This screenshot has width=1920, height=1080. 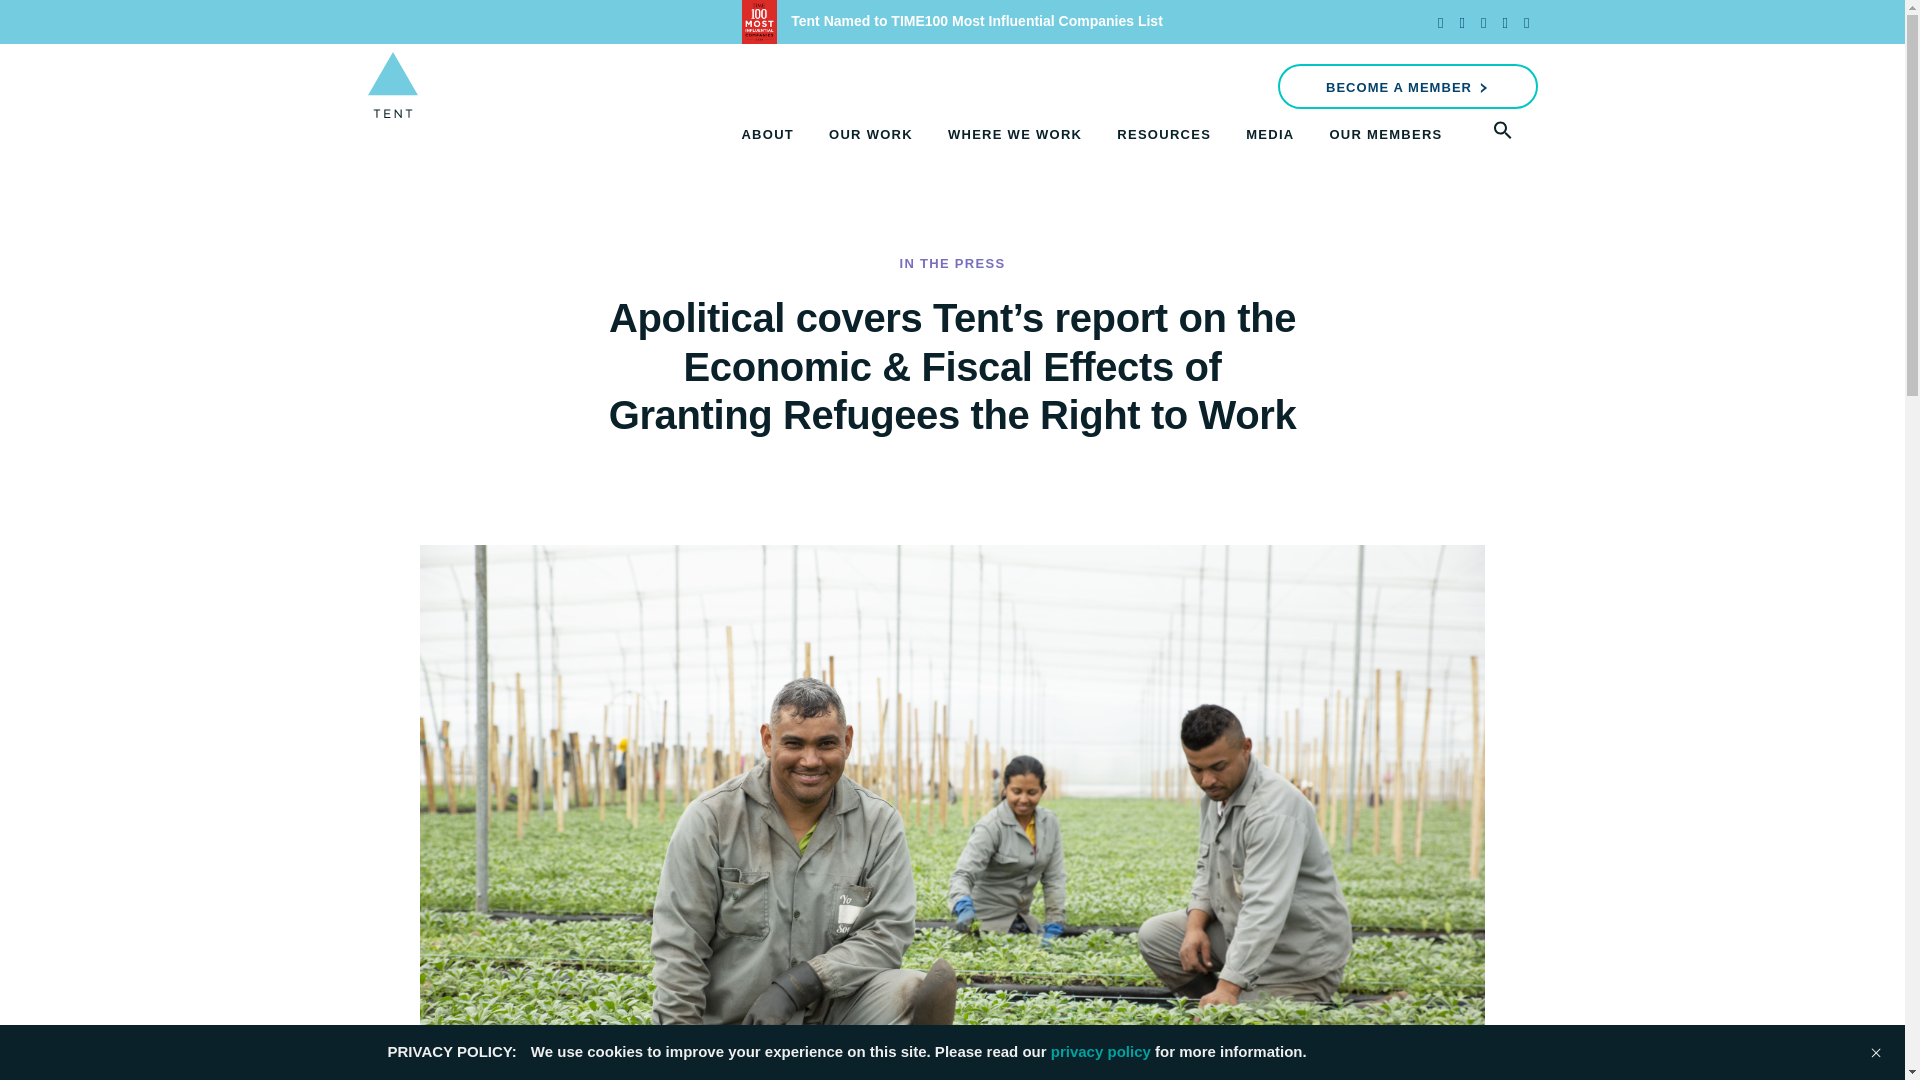 What do you see at coordinates (952, 20) in the screenshot?
I see ` Tent Named to TIME100 Most Influential Companies List` at bounding box center [952, 20].